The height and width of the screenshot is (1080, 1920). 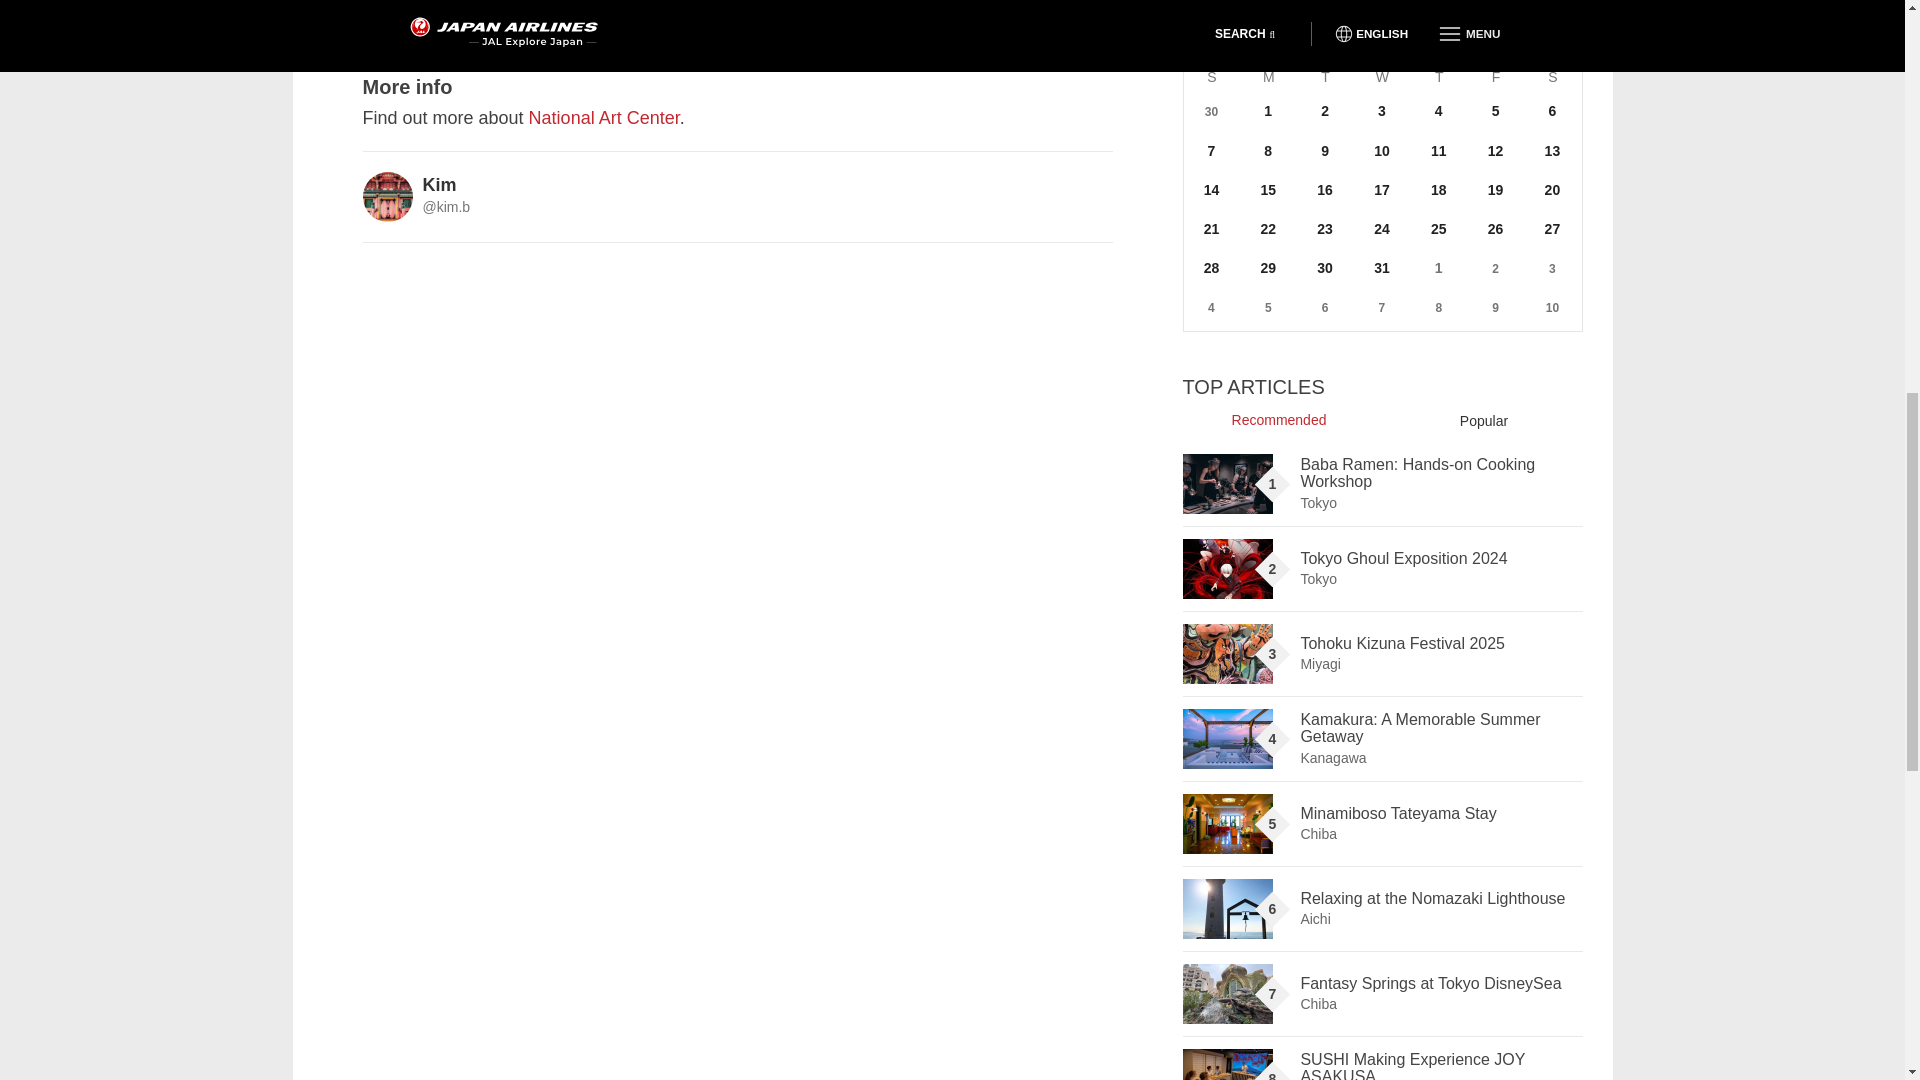 I want to click on Tohoku Kizuna Festival 2025, so click(x=1227, y=654).